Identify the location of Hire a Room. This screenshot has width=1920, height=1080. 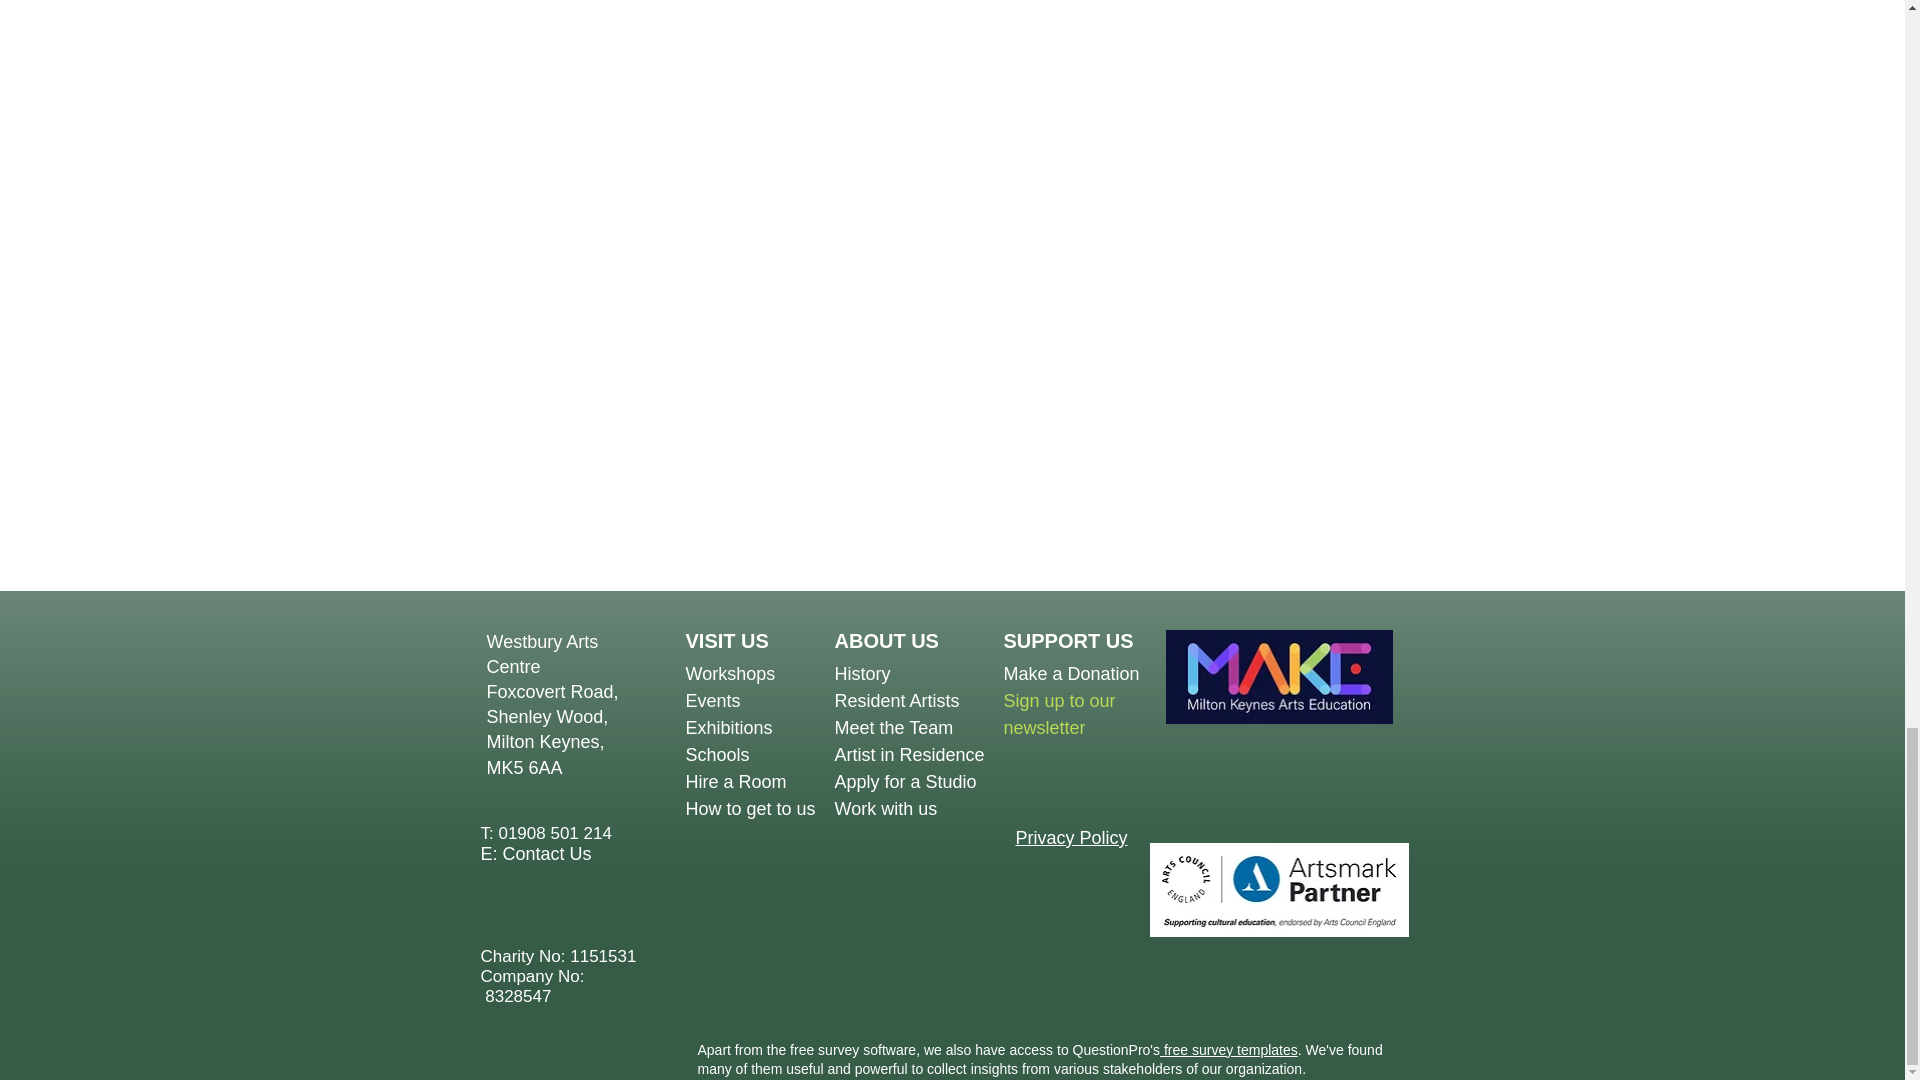
(736, 782).